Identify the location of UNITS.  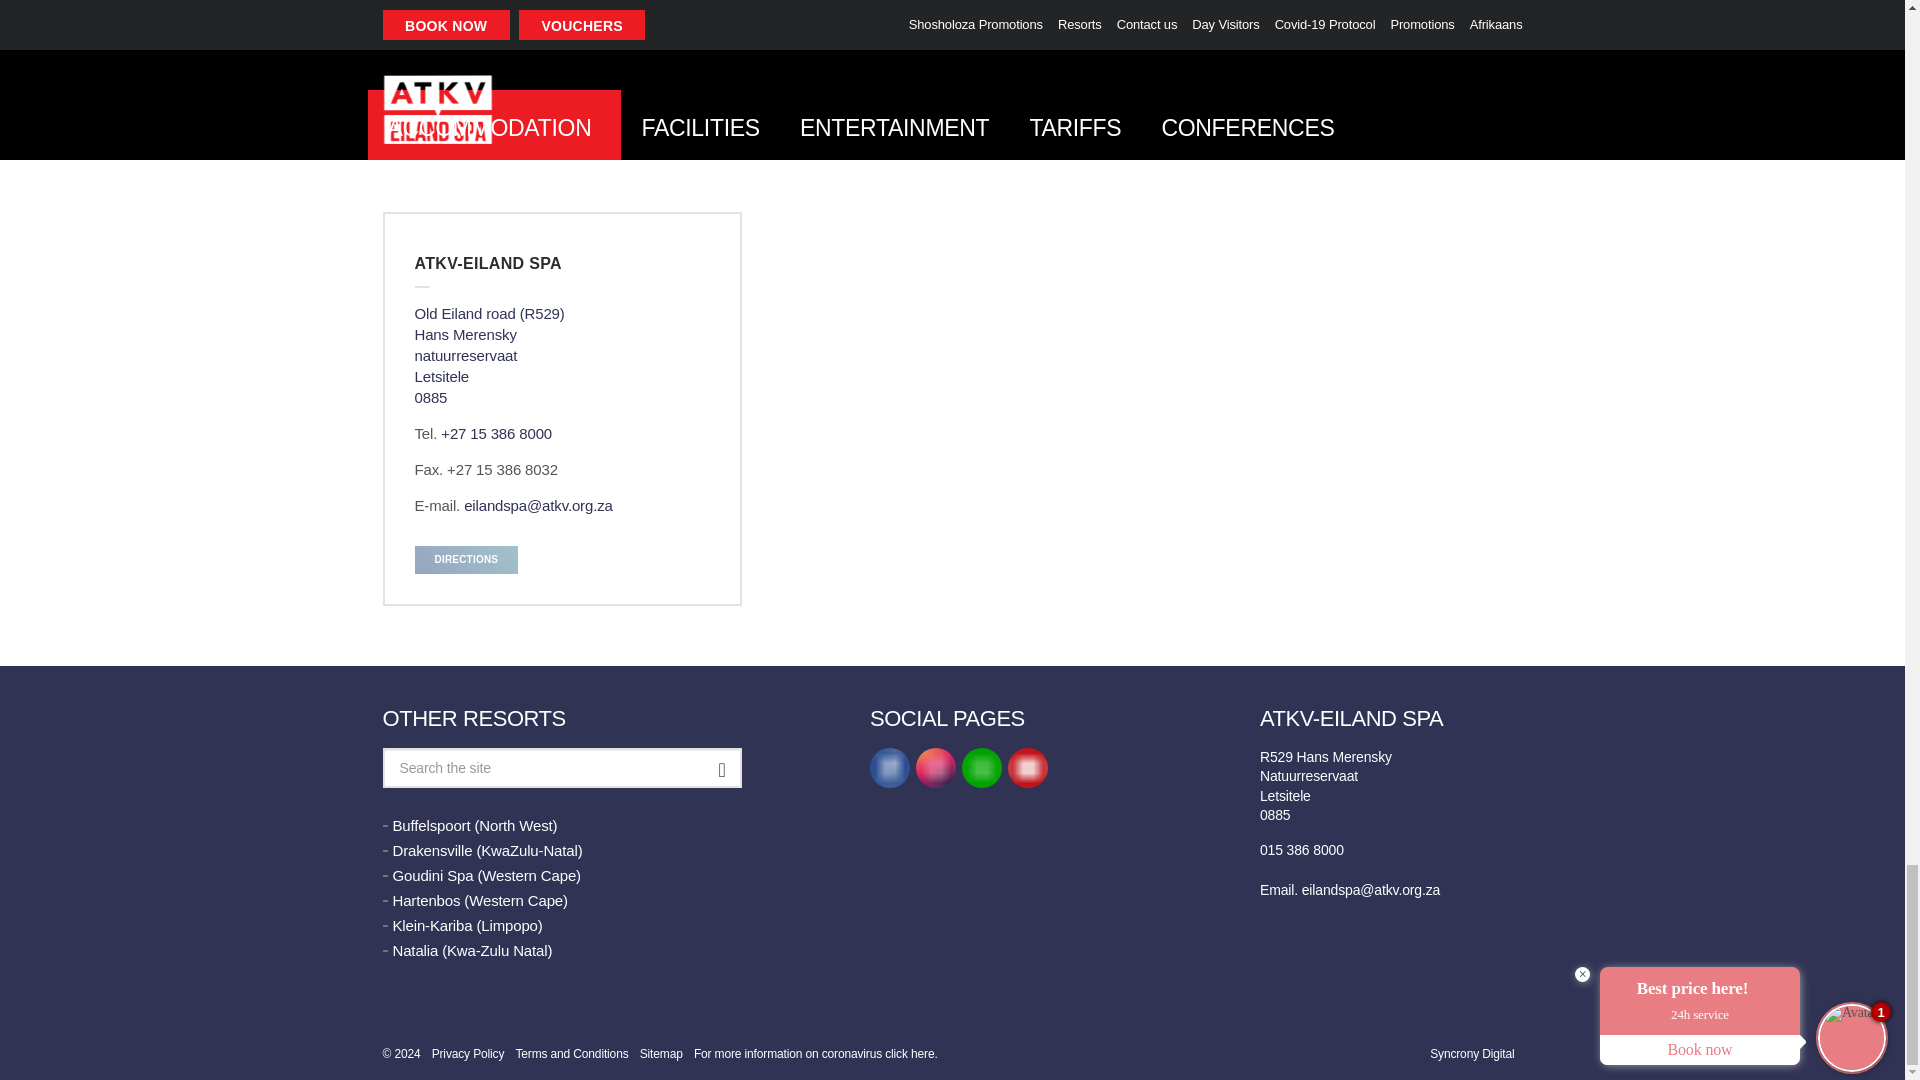
(238, 23).